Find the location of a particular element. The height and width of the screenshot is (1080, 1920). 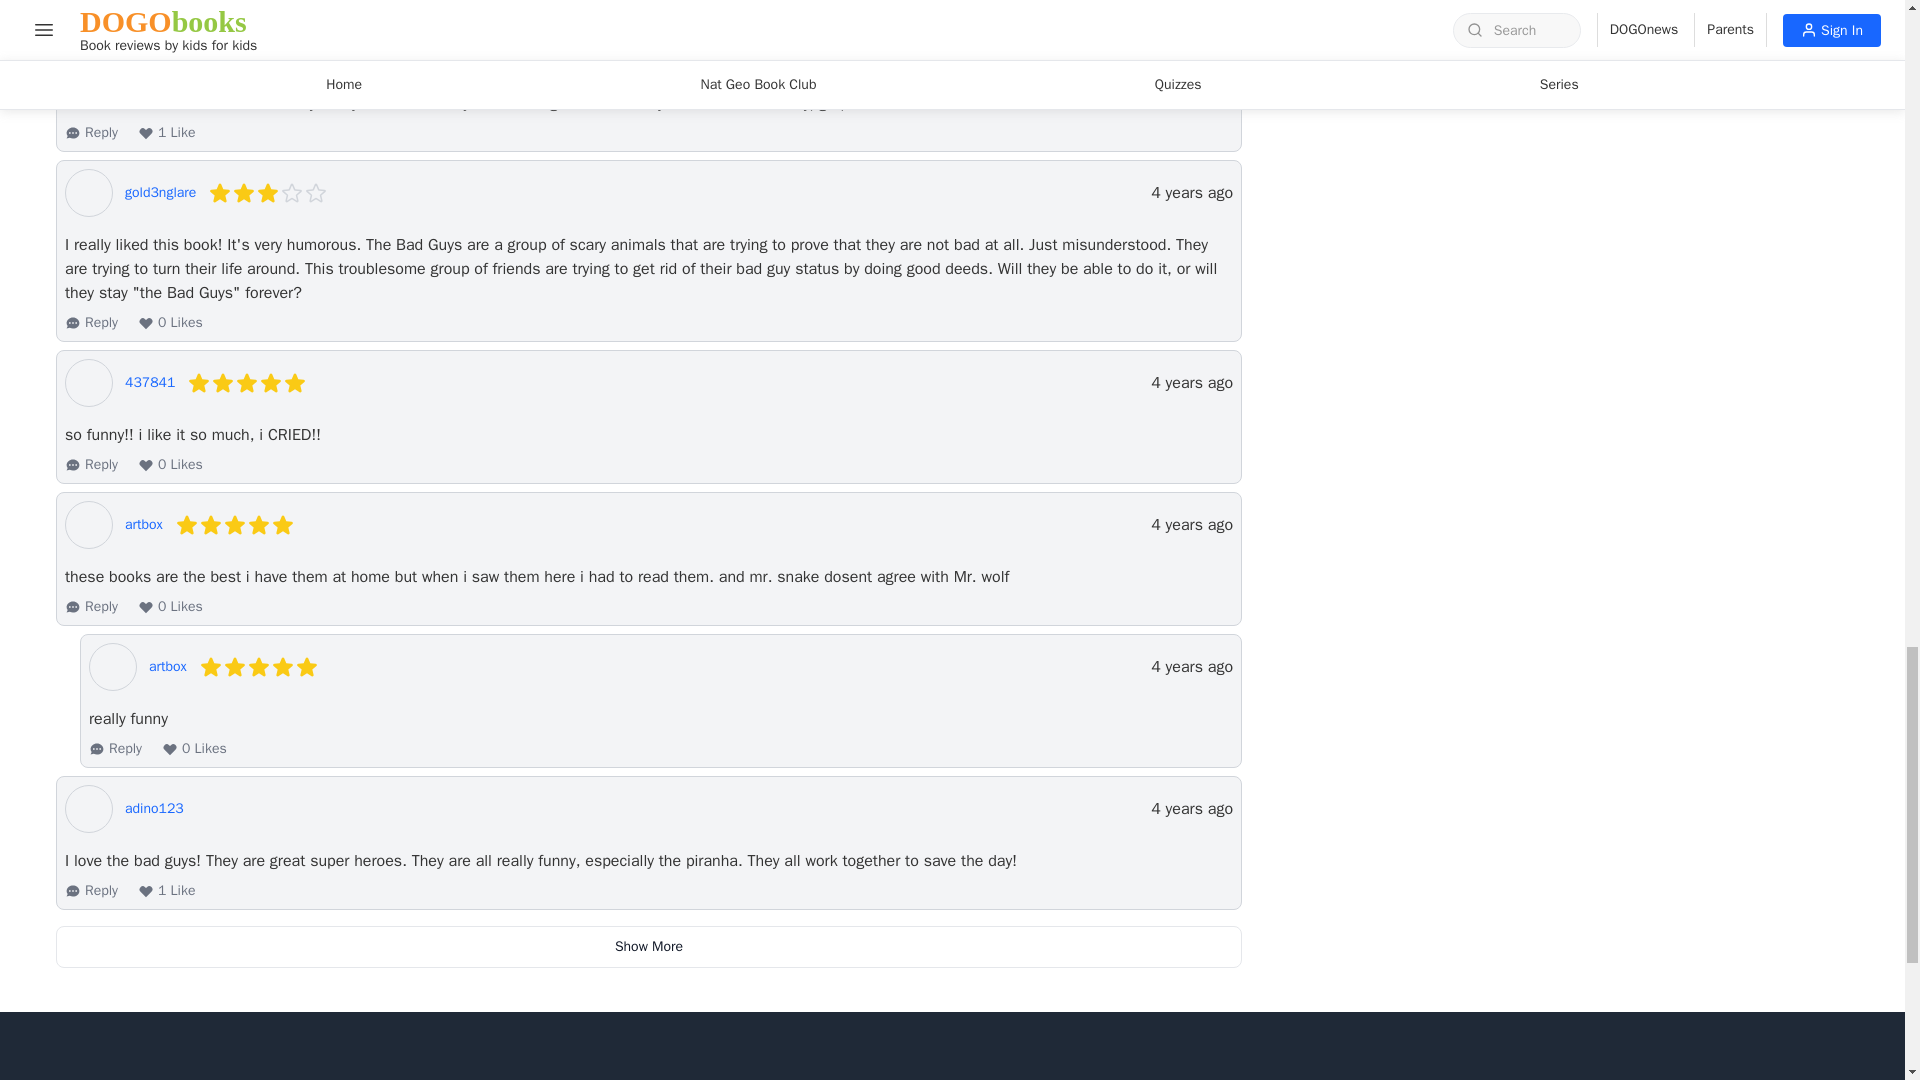

August 24, 2021 is located at coordinates (1191, 50).